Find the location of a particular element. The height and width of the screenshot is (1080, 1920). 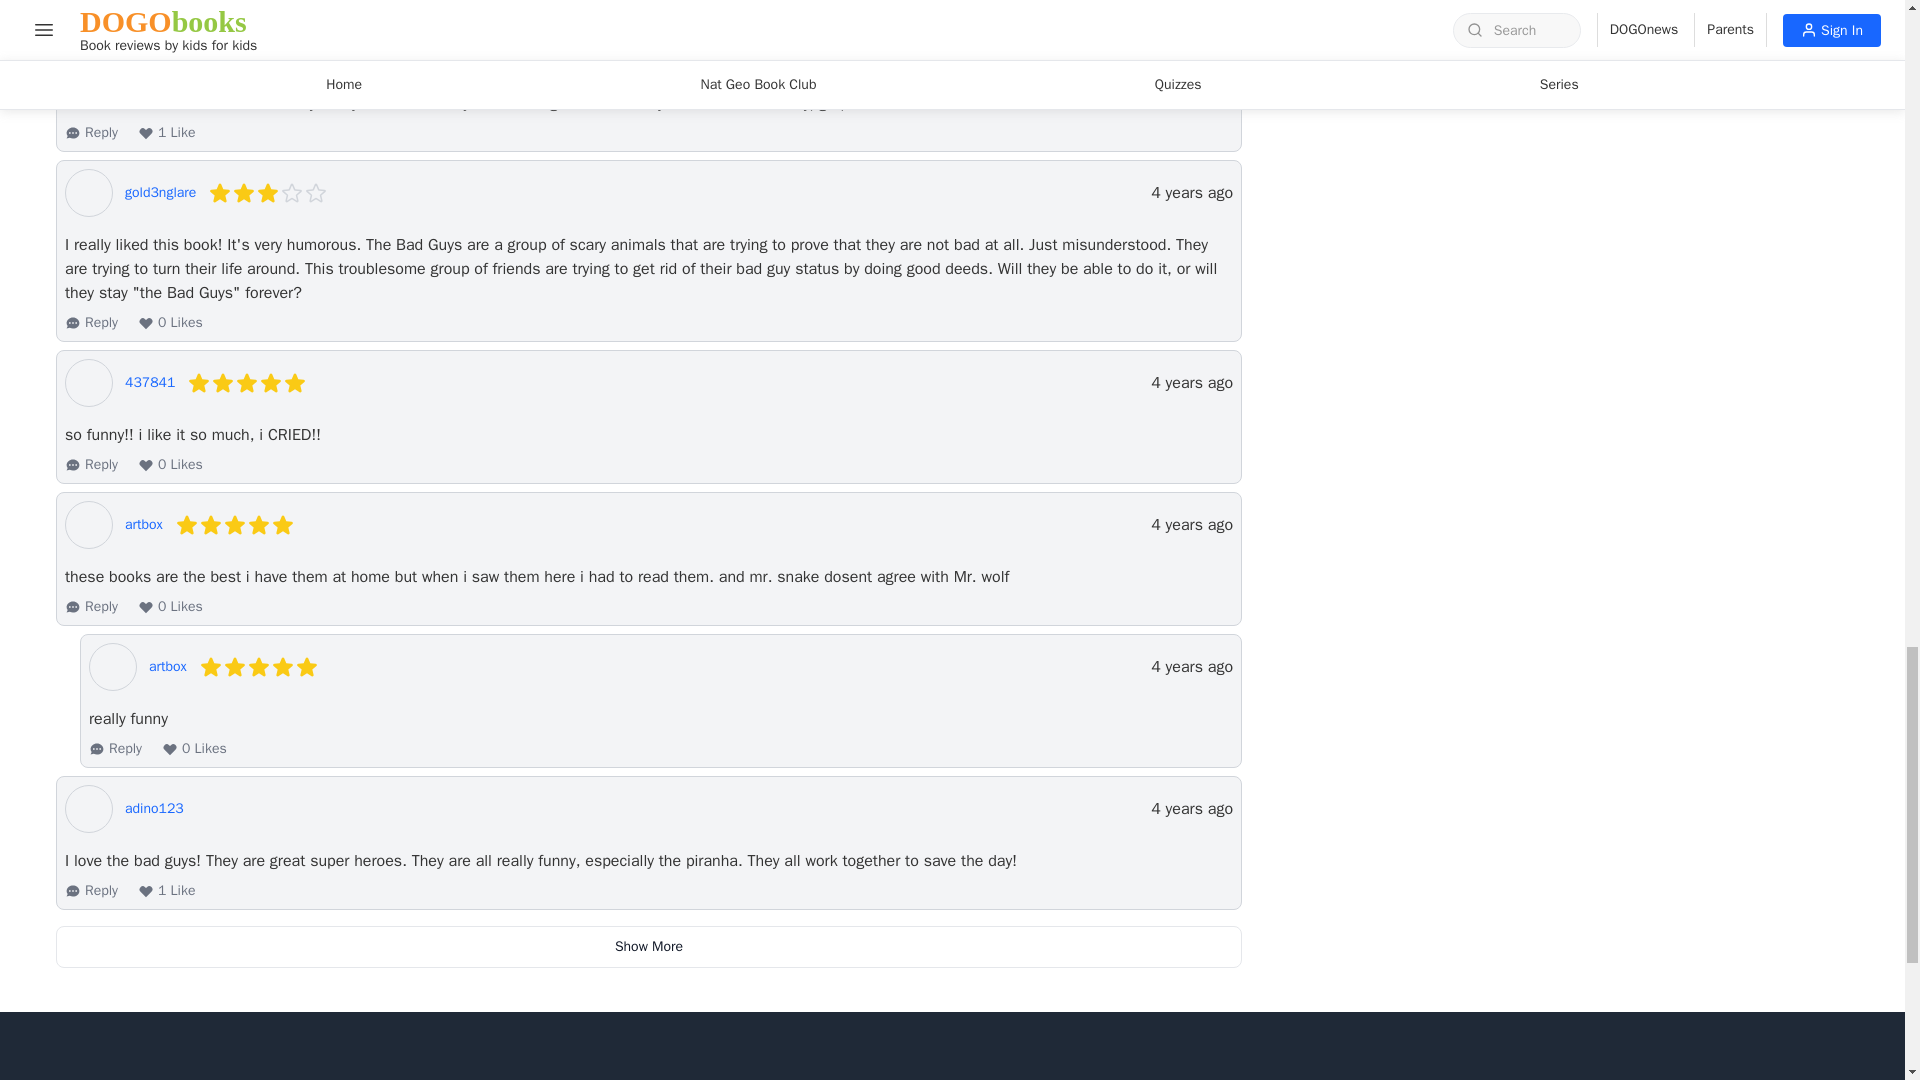

August 24, 2021 is located at coordinates (1191, 50).